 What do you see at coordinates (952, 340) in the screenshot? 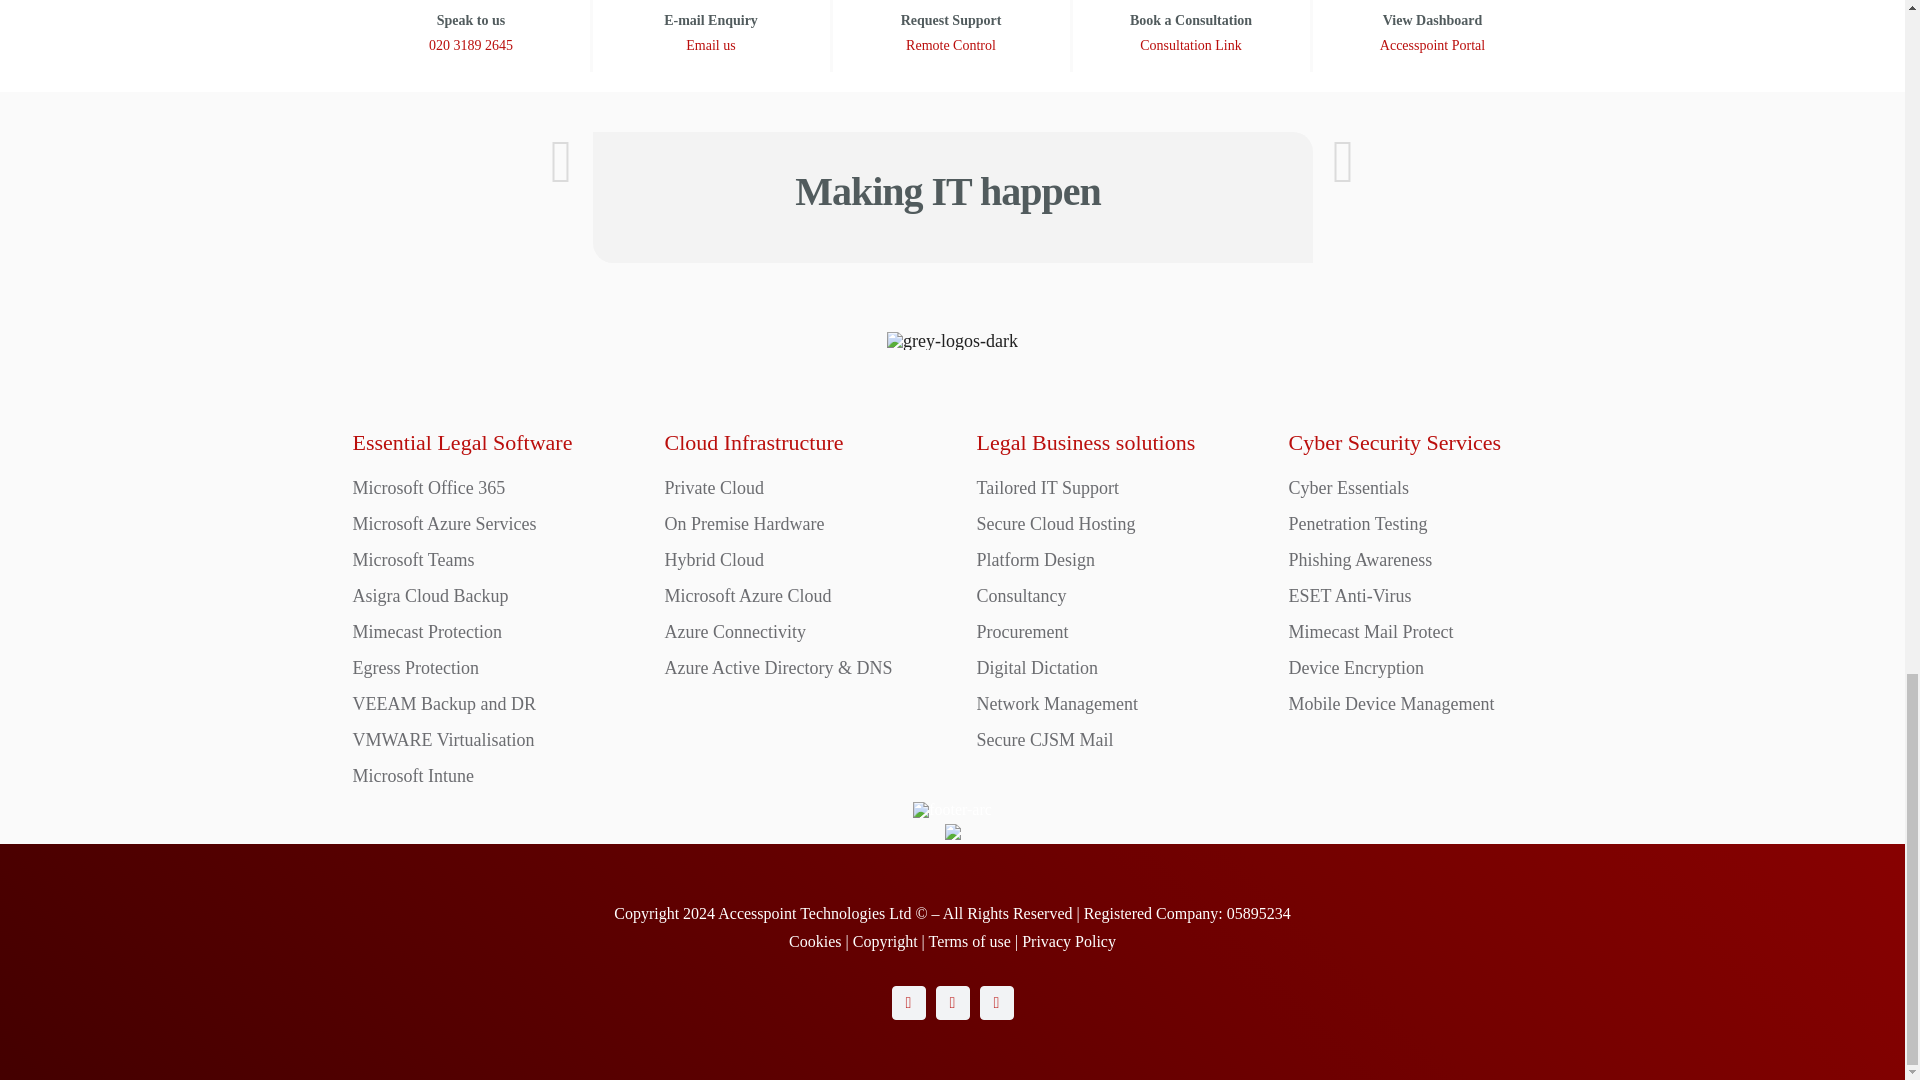
I see `grey-logos-dark` at bounding box center [952, 340].